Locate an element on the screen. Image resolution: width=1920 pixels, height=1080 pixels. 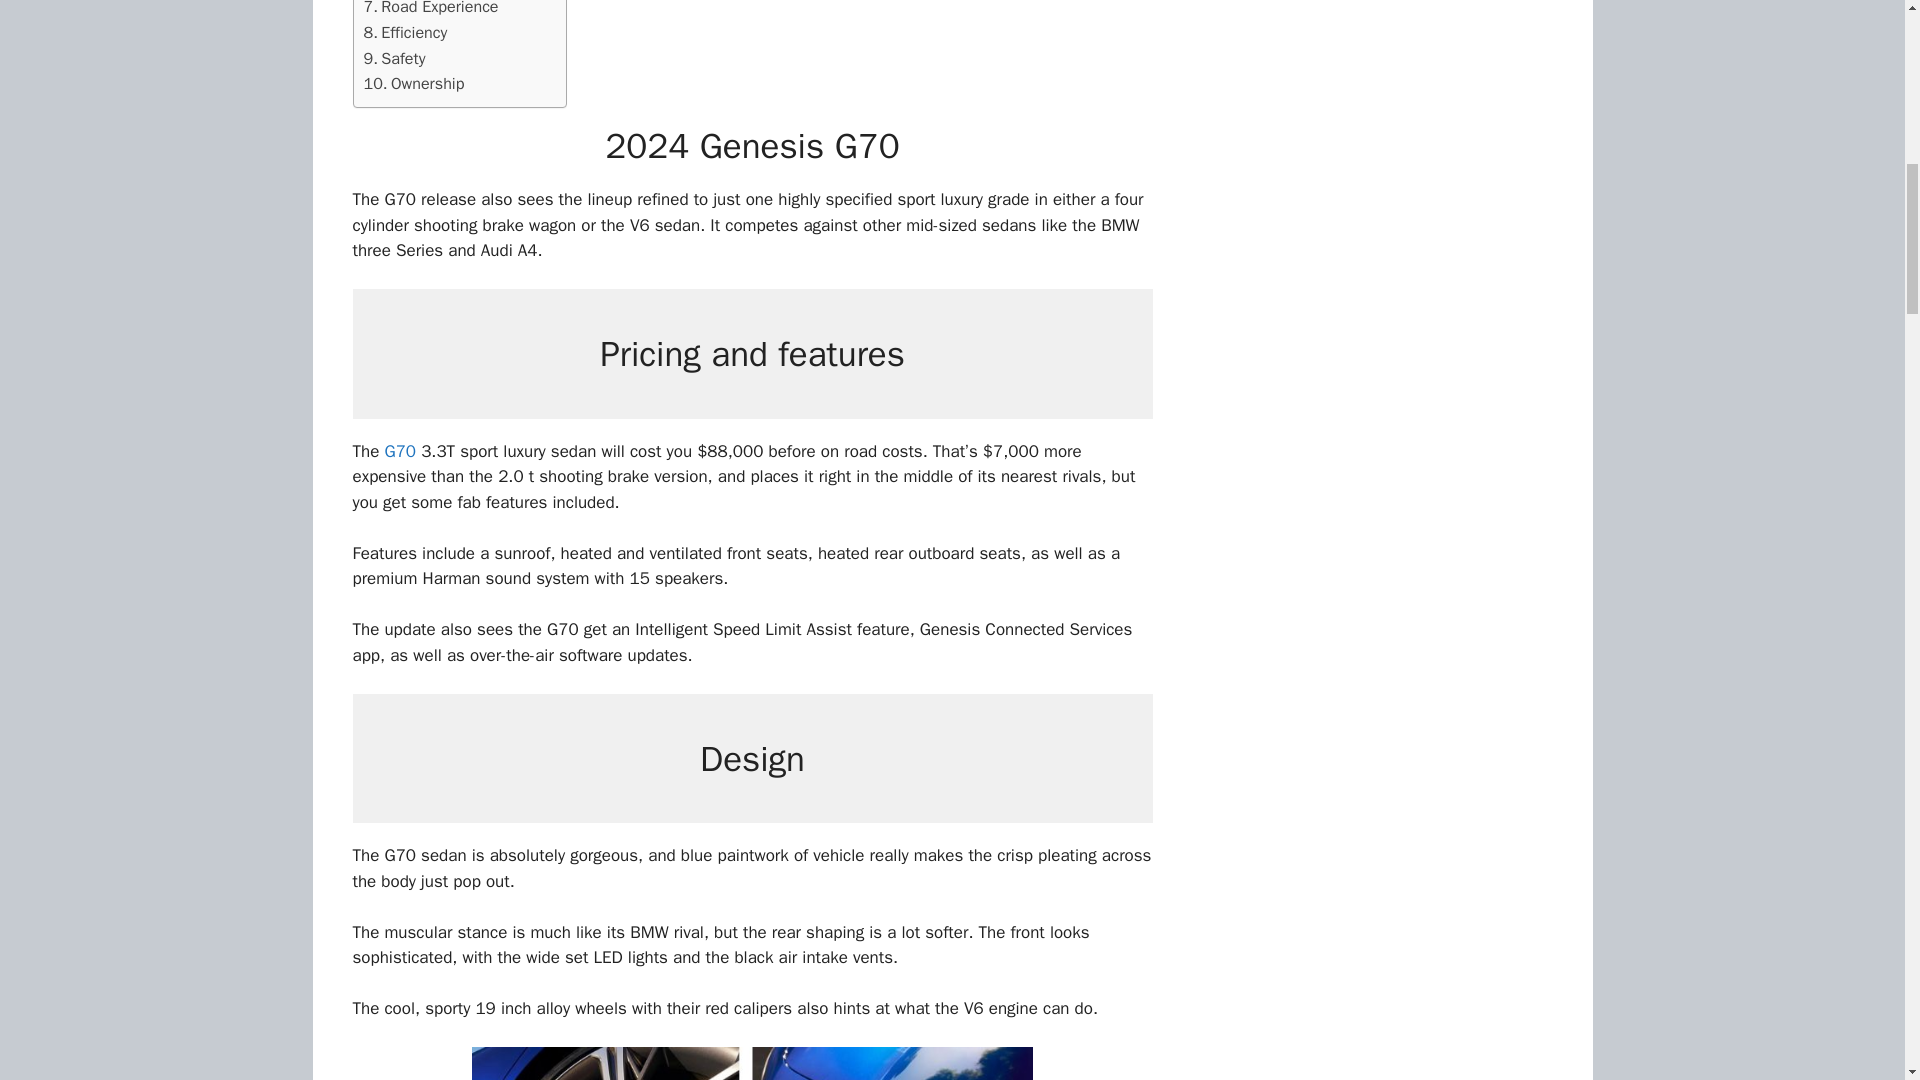
Ownership is located at coordinates (414, 84).